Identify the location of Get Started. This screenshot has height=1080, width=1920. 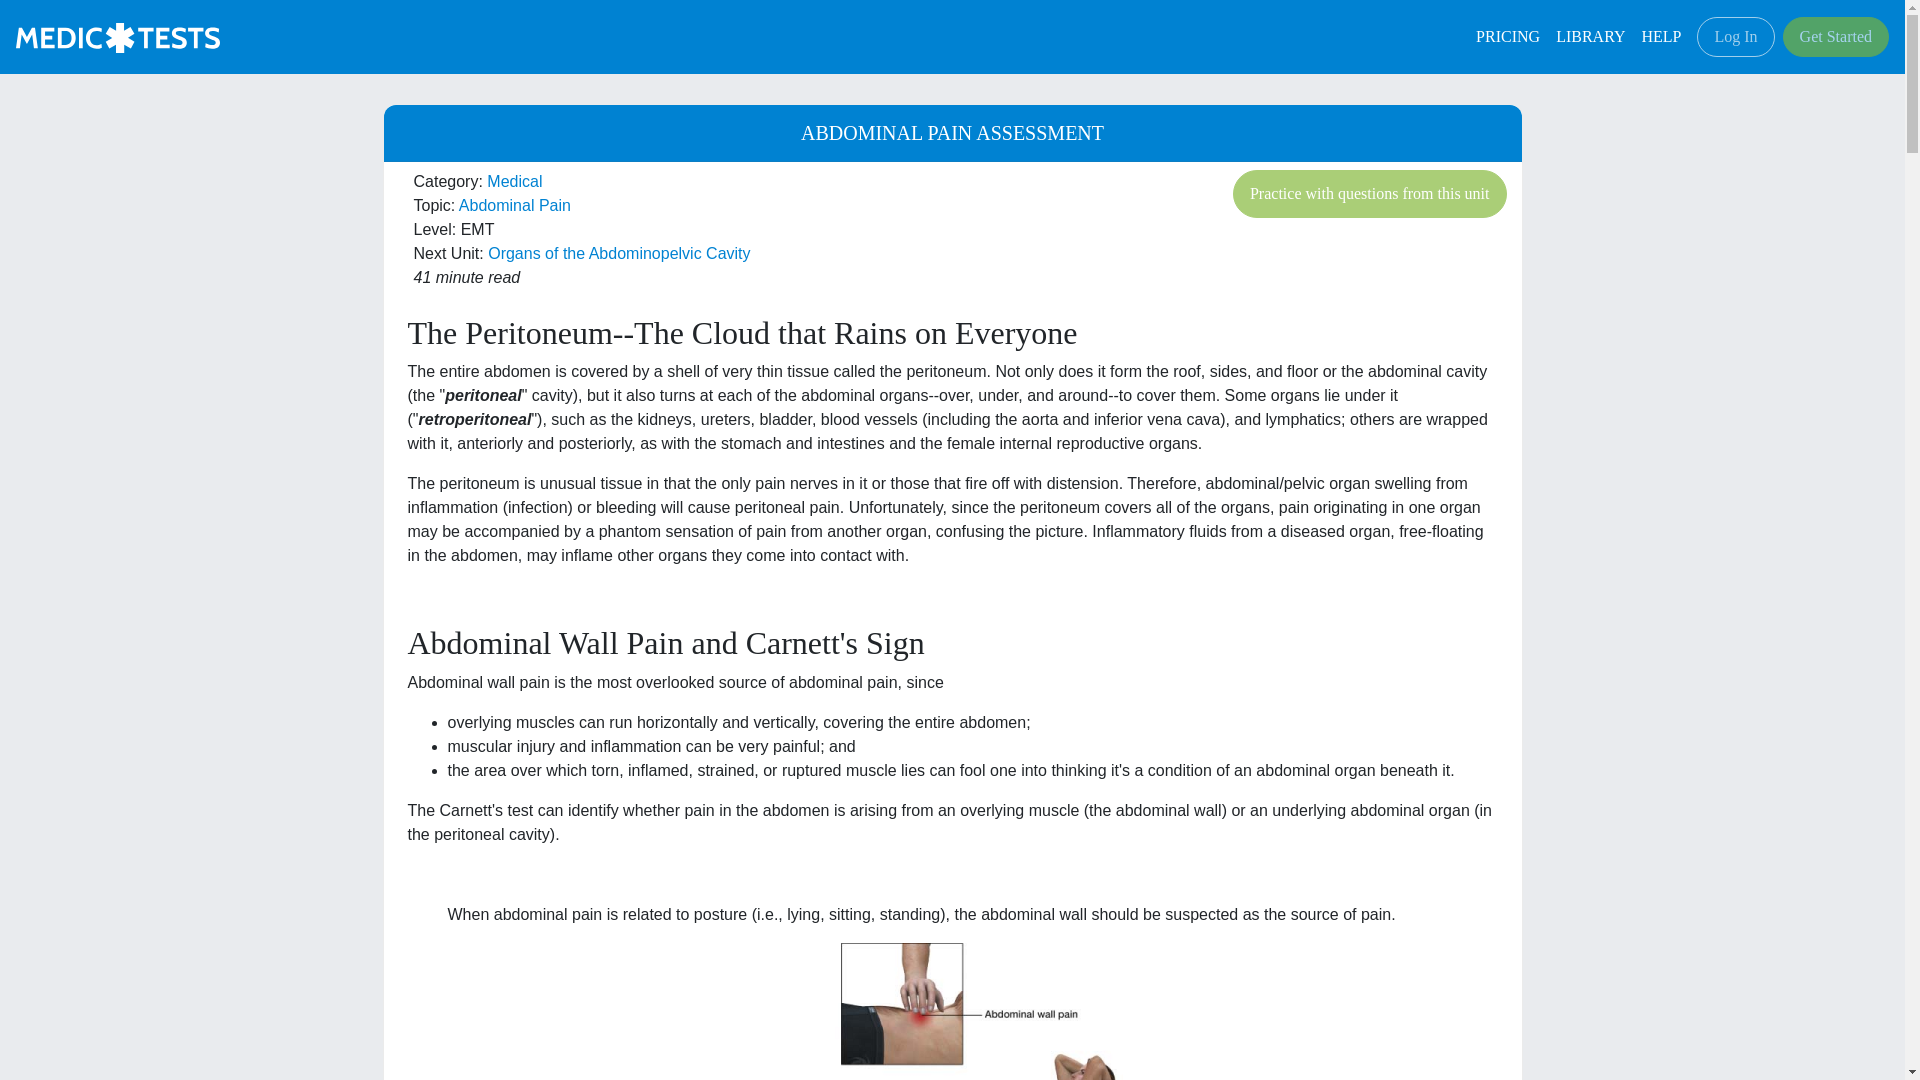
(1836, 37).